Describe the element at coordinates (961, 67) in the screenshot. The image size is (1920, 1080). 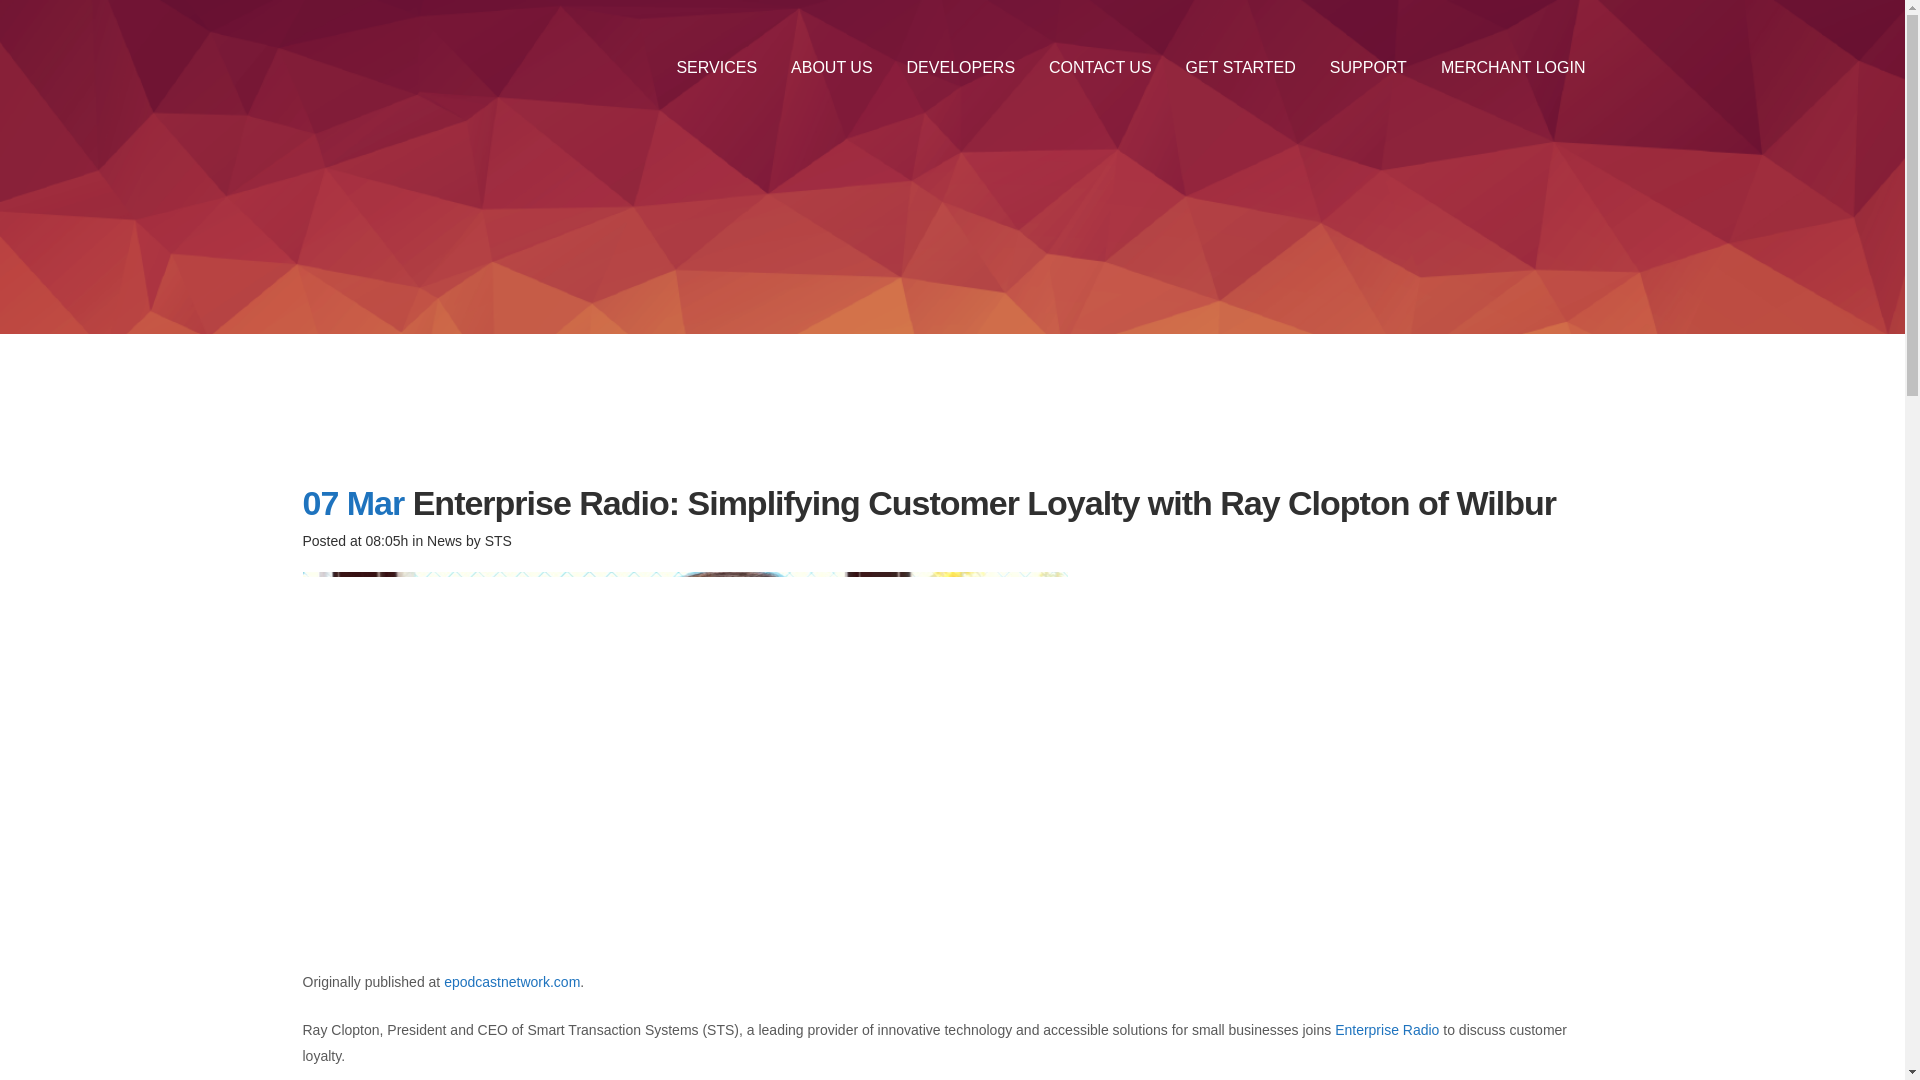
I see `DEVELOPERS` at that location.